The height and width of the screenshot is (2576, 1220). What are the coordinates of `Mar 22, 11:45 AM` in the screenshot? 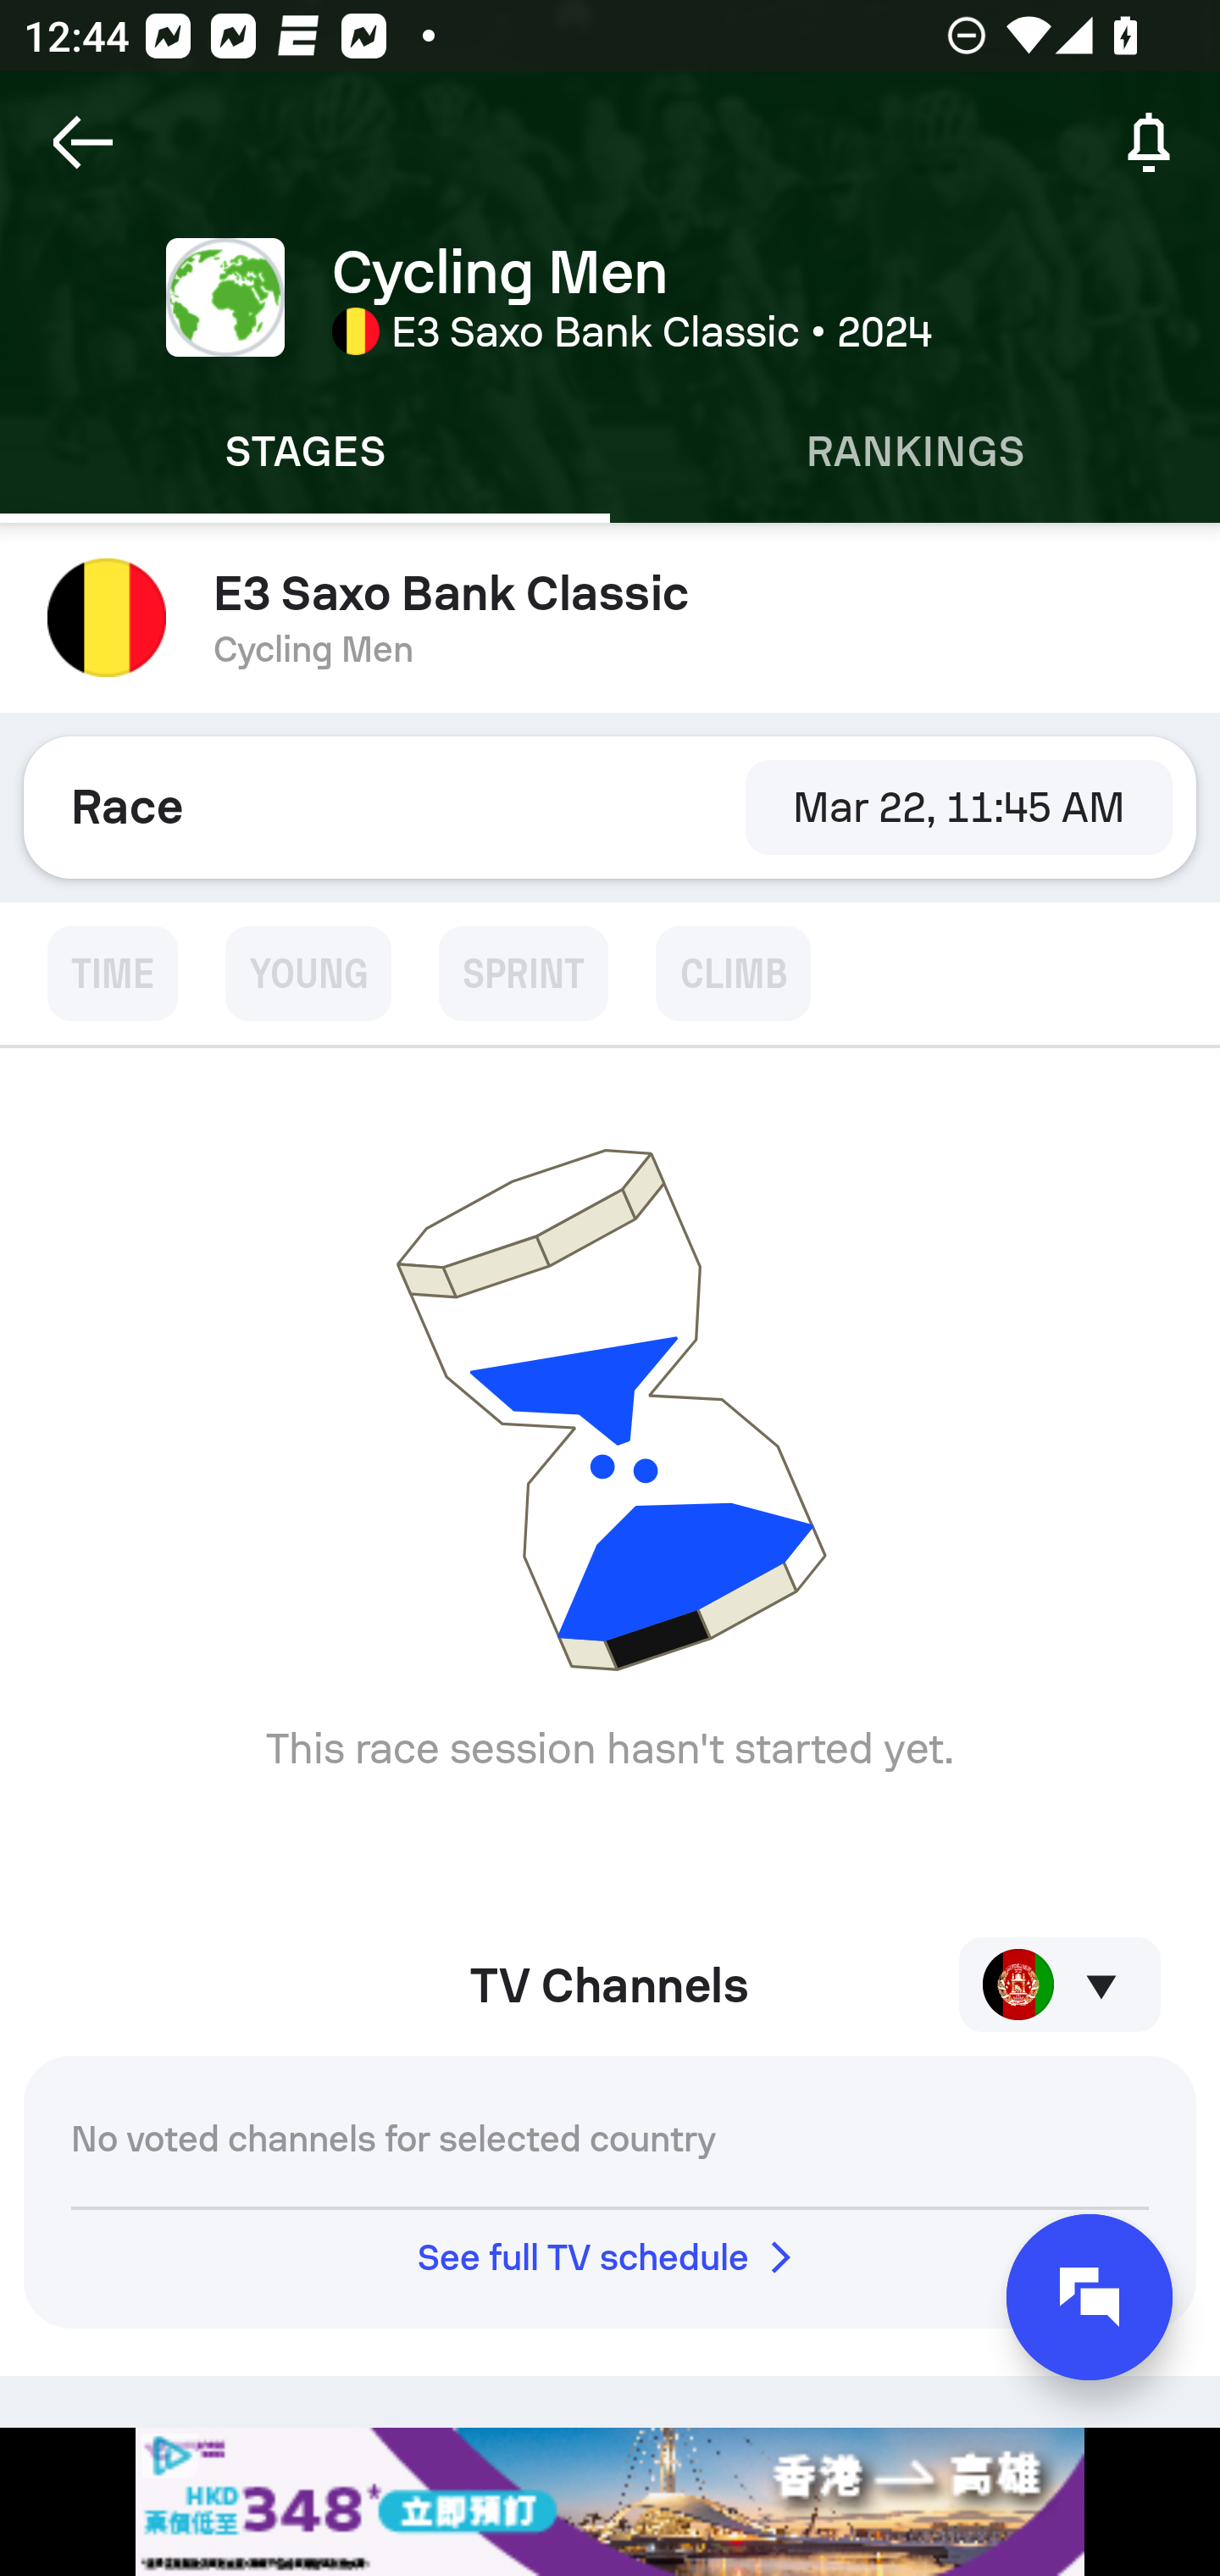 It's located at (958, 807).